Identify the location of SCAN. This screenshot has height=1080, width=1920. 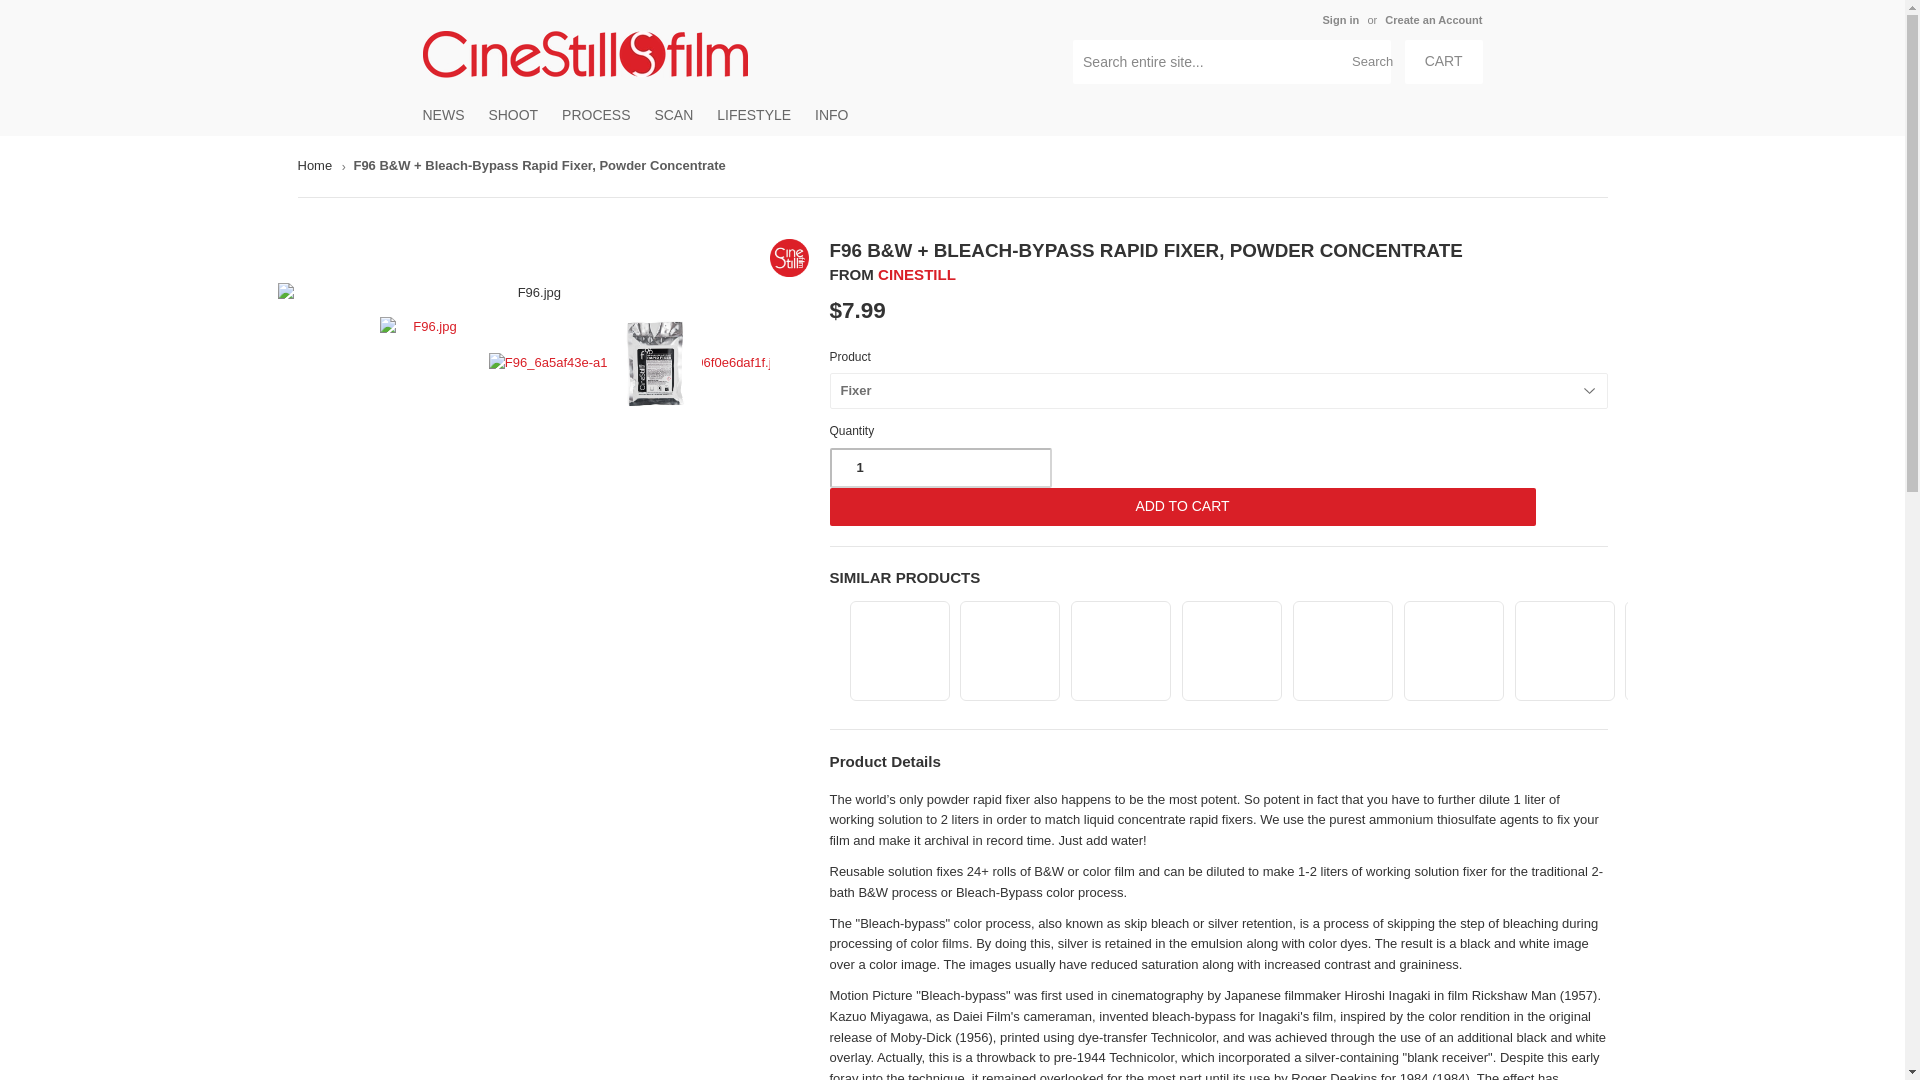
(672, 114).